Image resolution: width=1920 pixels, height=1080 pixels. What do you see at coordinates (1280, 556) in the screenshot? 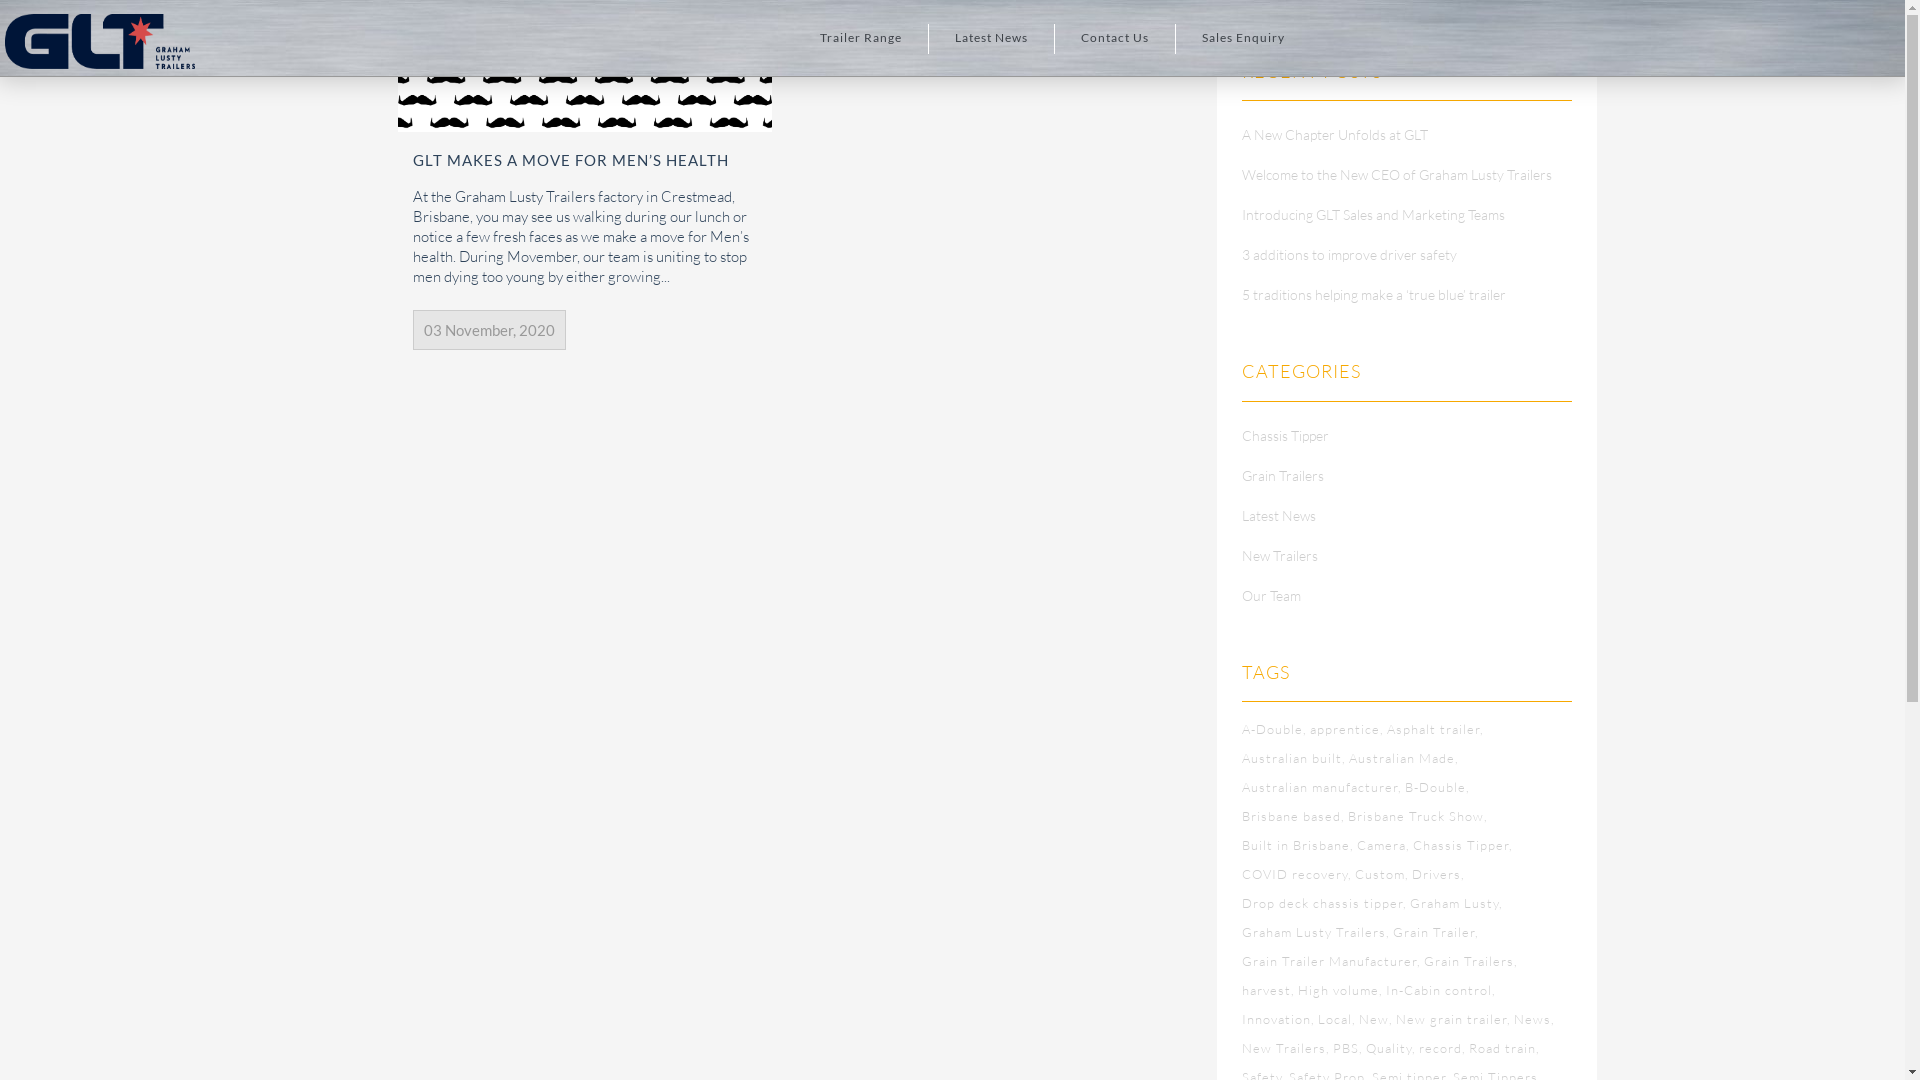
I see `New Trailers` at bounding box center [1280, 556].